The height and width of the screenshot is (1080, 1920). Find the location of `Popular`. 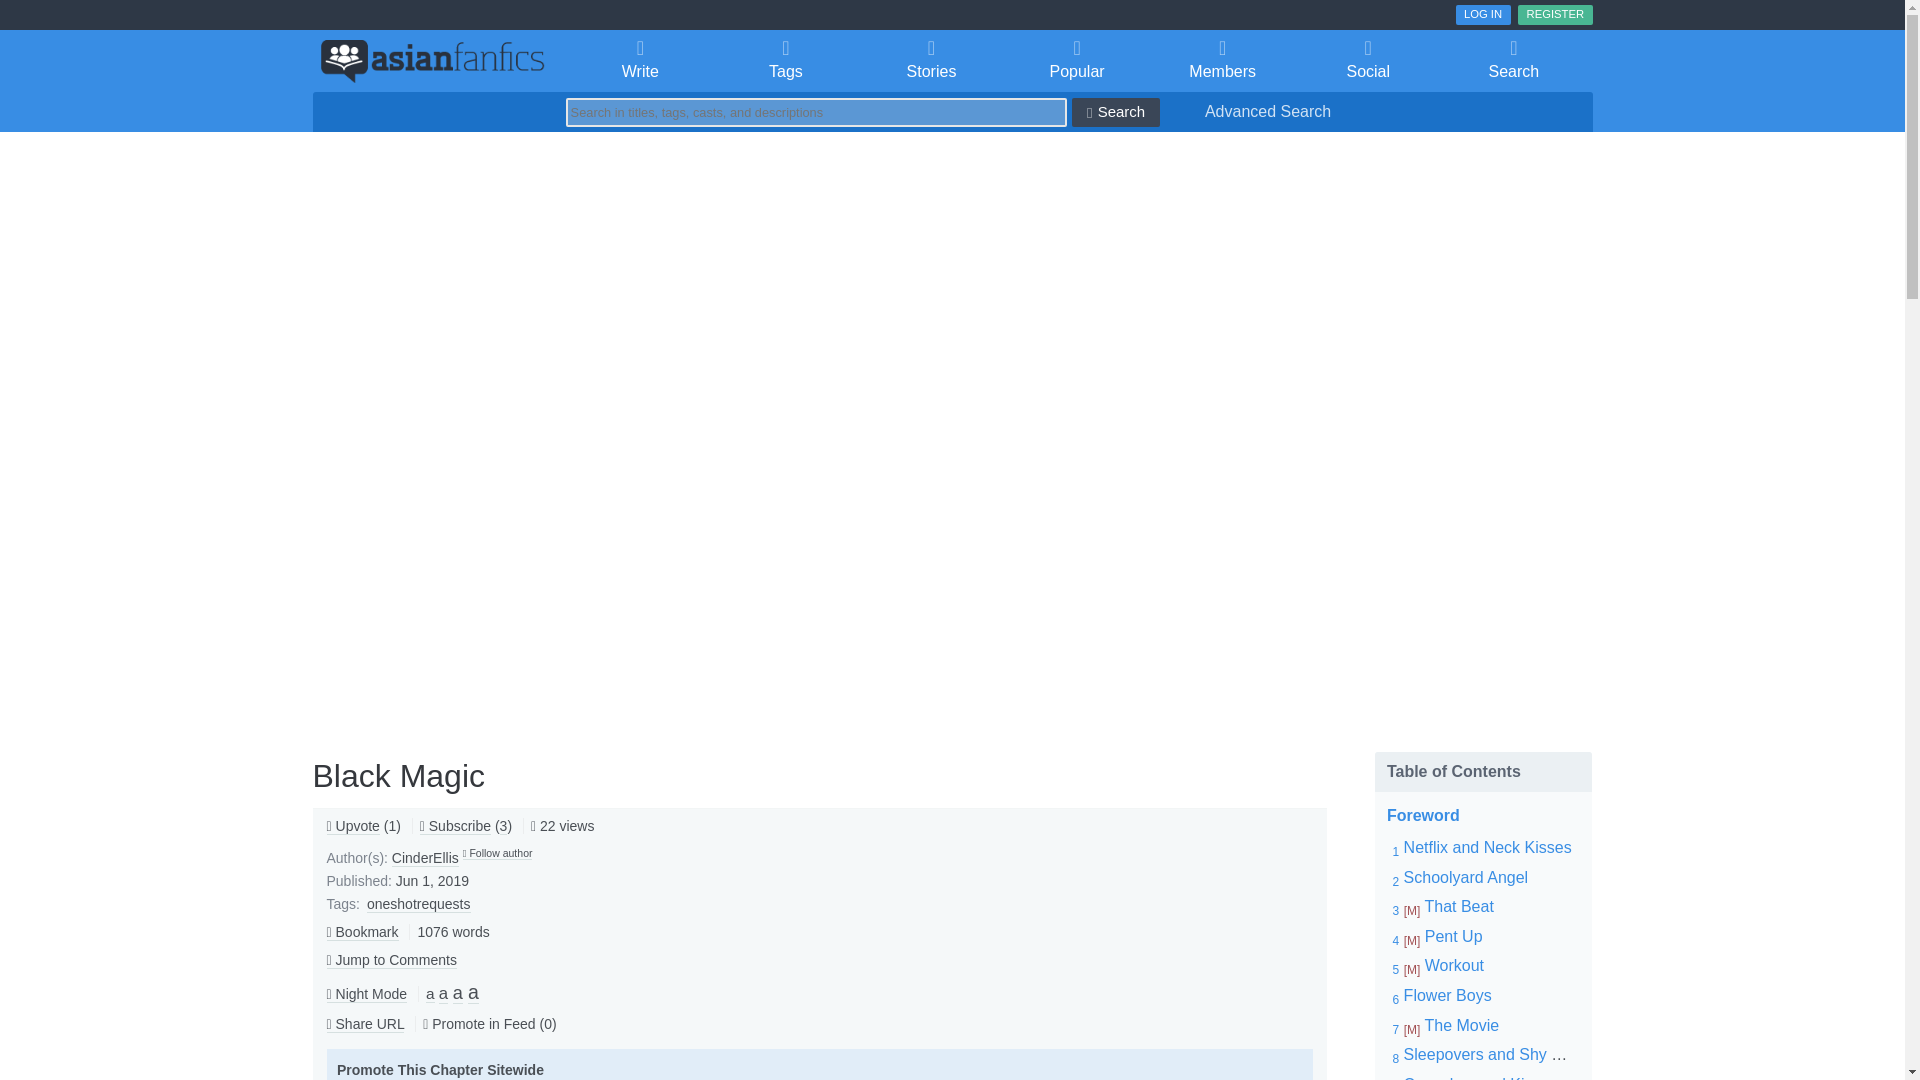

Popular is located at coordinates (1077, 60).